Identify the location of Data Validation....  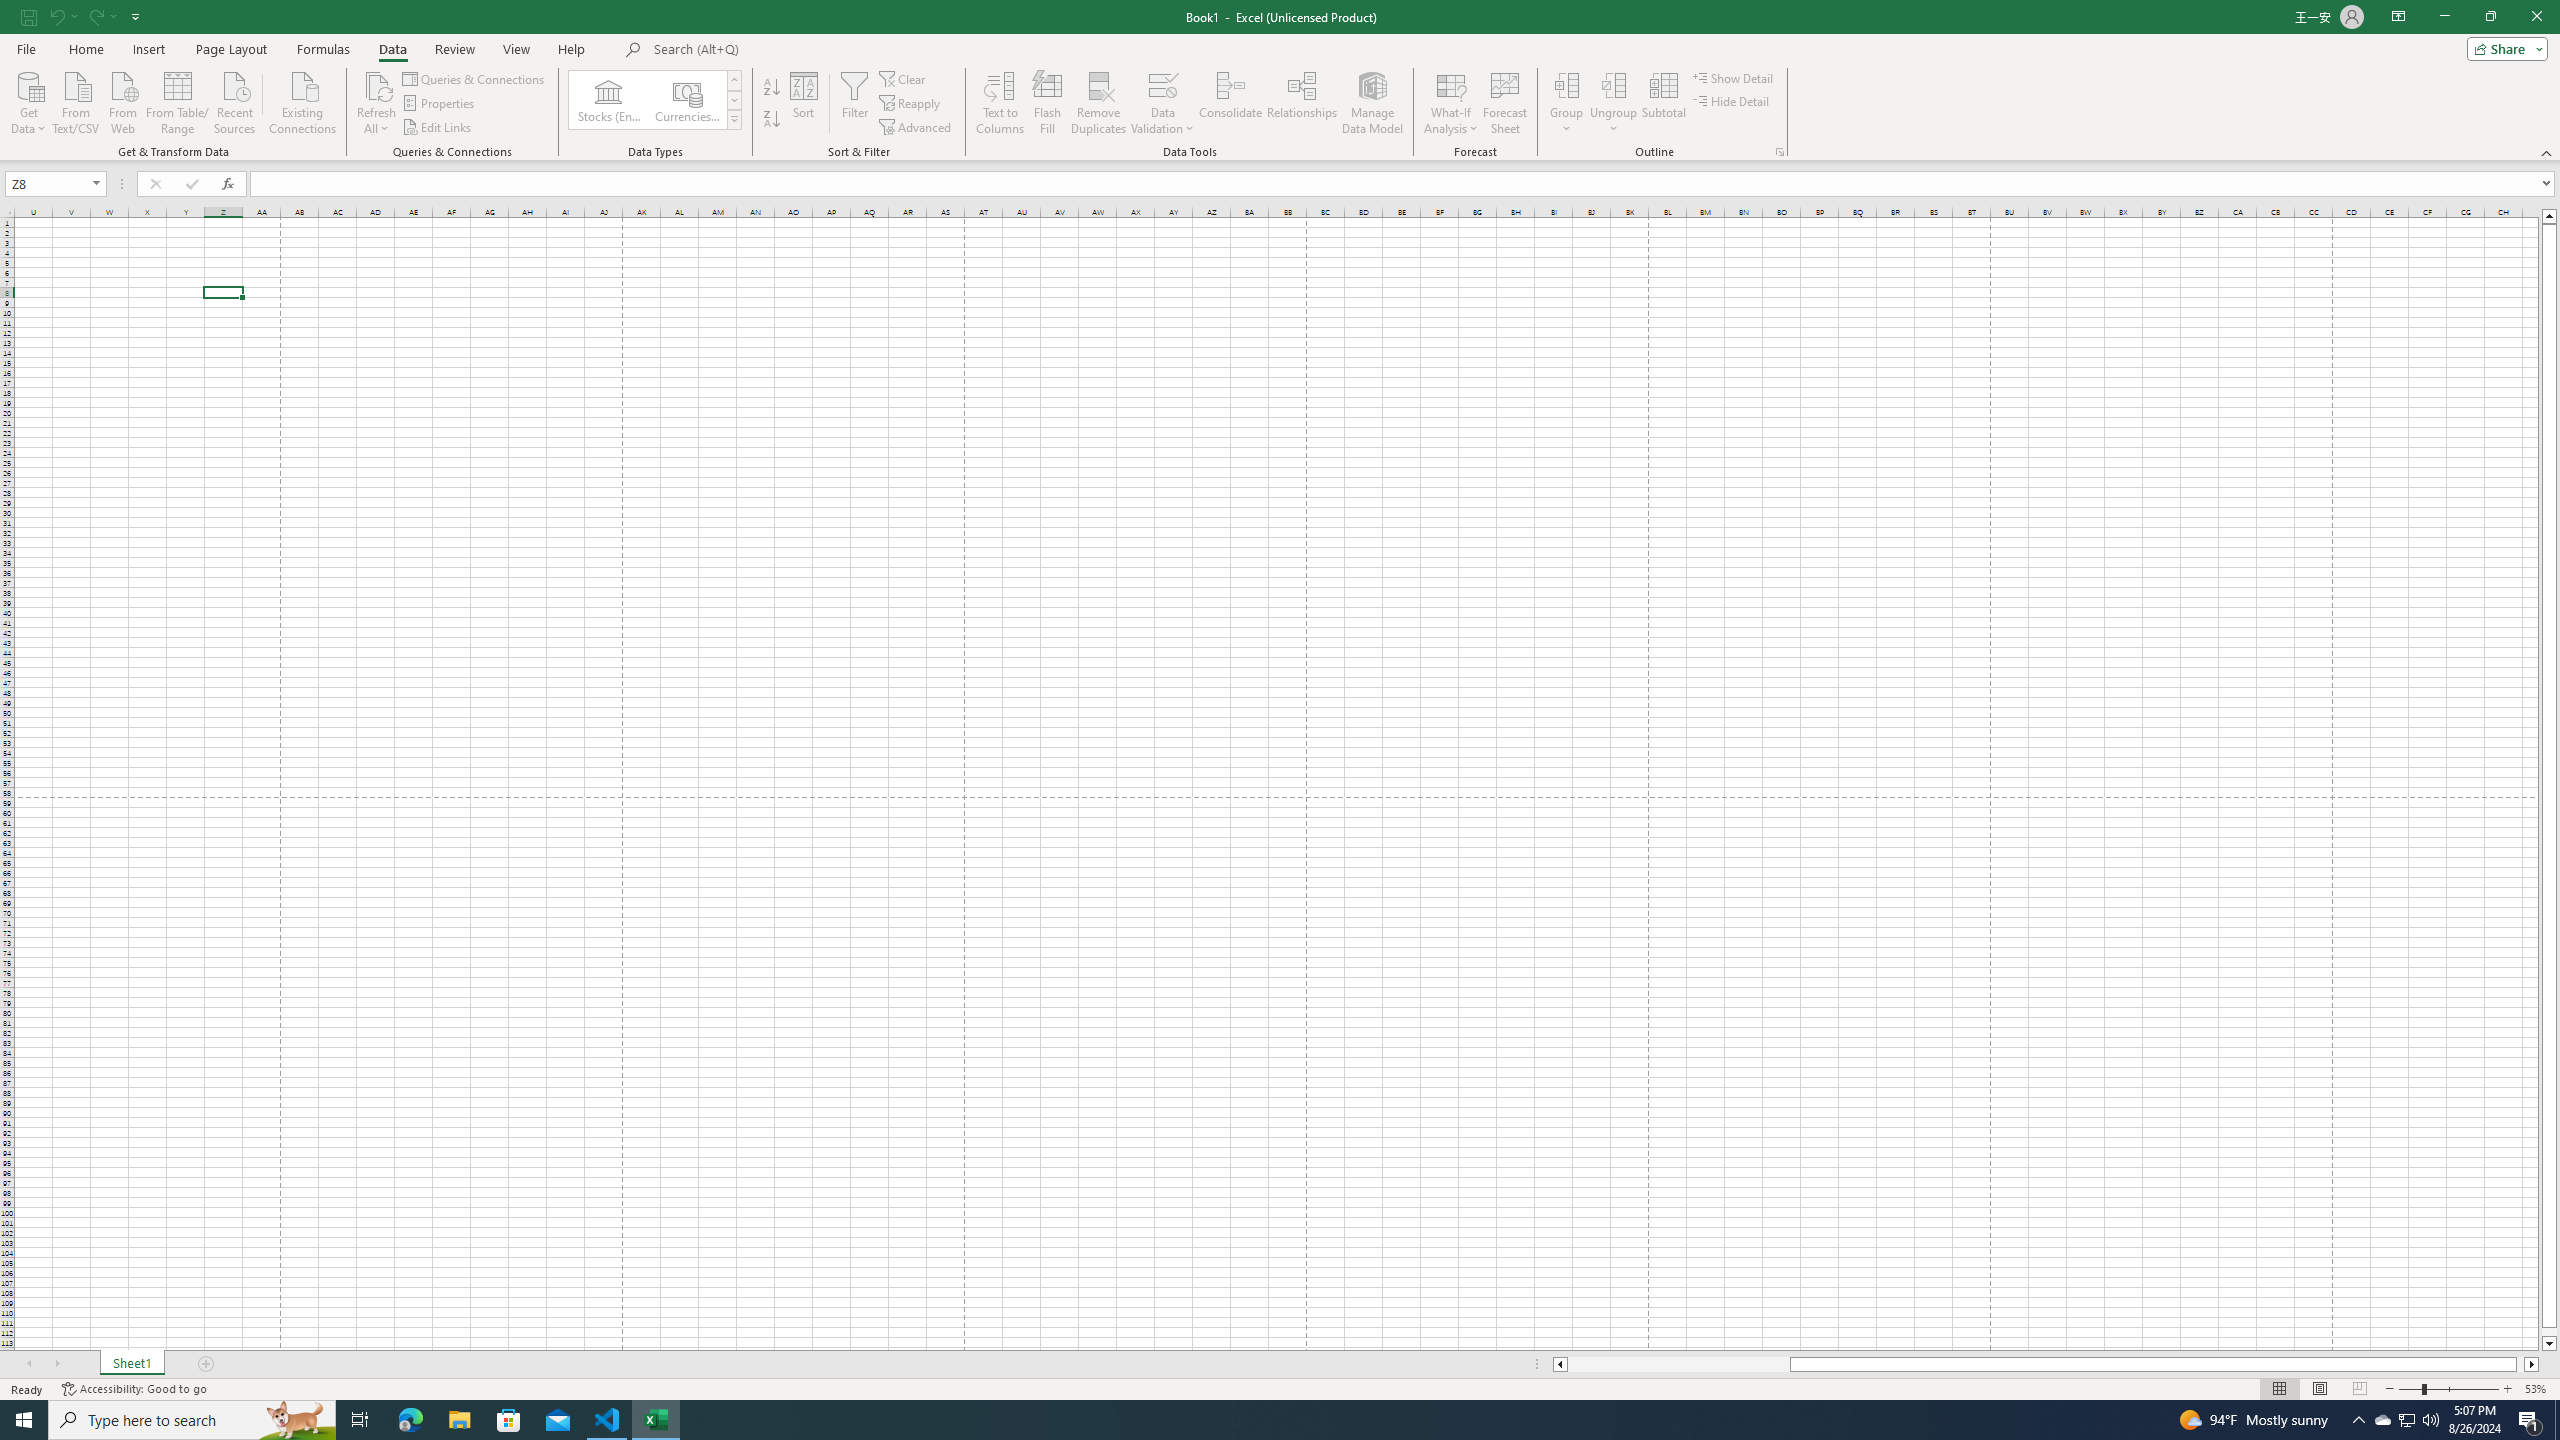
(1163, 85).